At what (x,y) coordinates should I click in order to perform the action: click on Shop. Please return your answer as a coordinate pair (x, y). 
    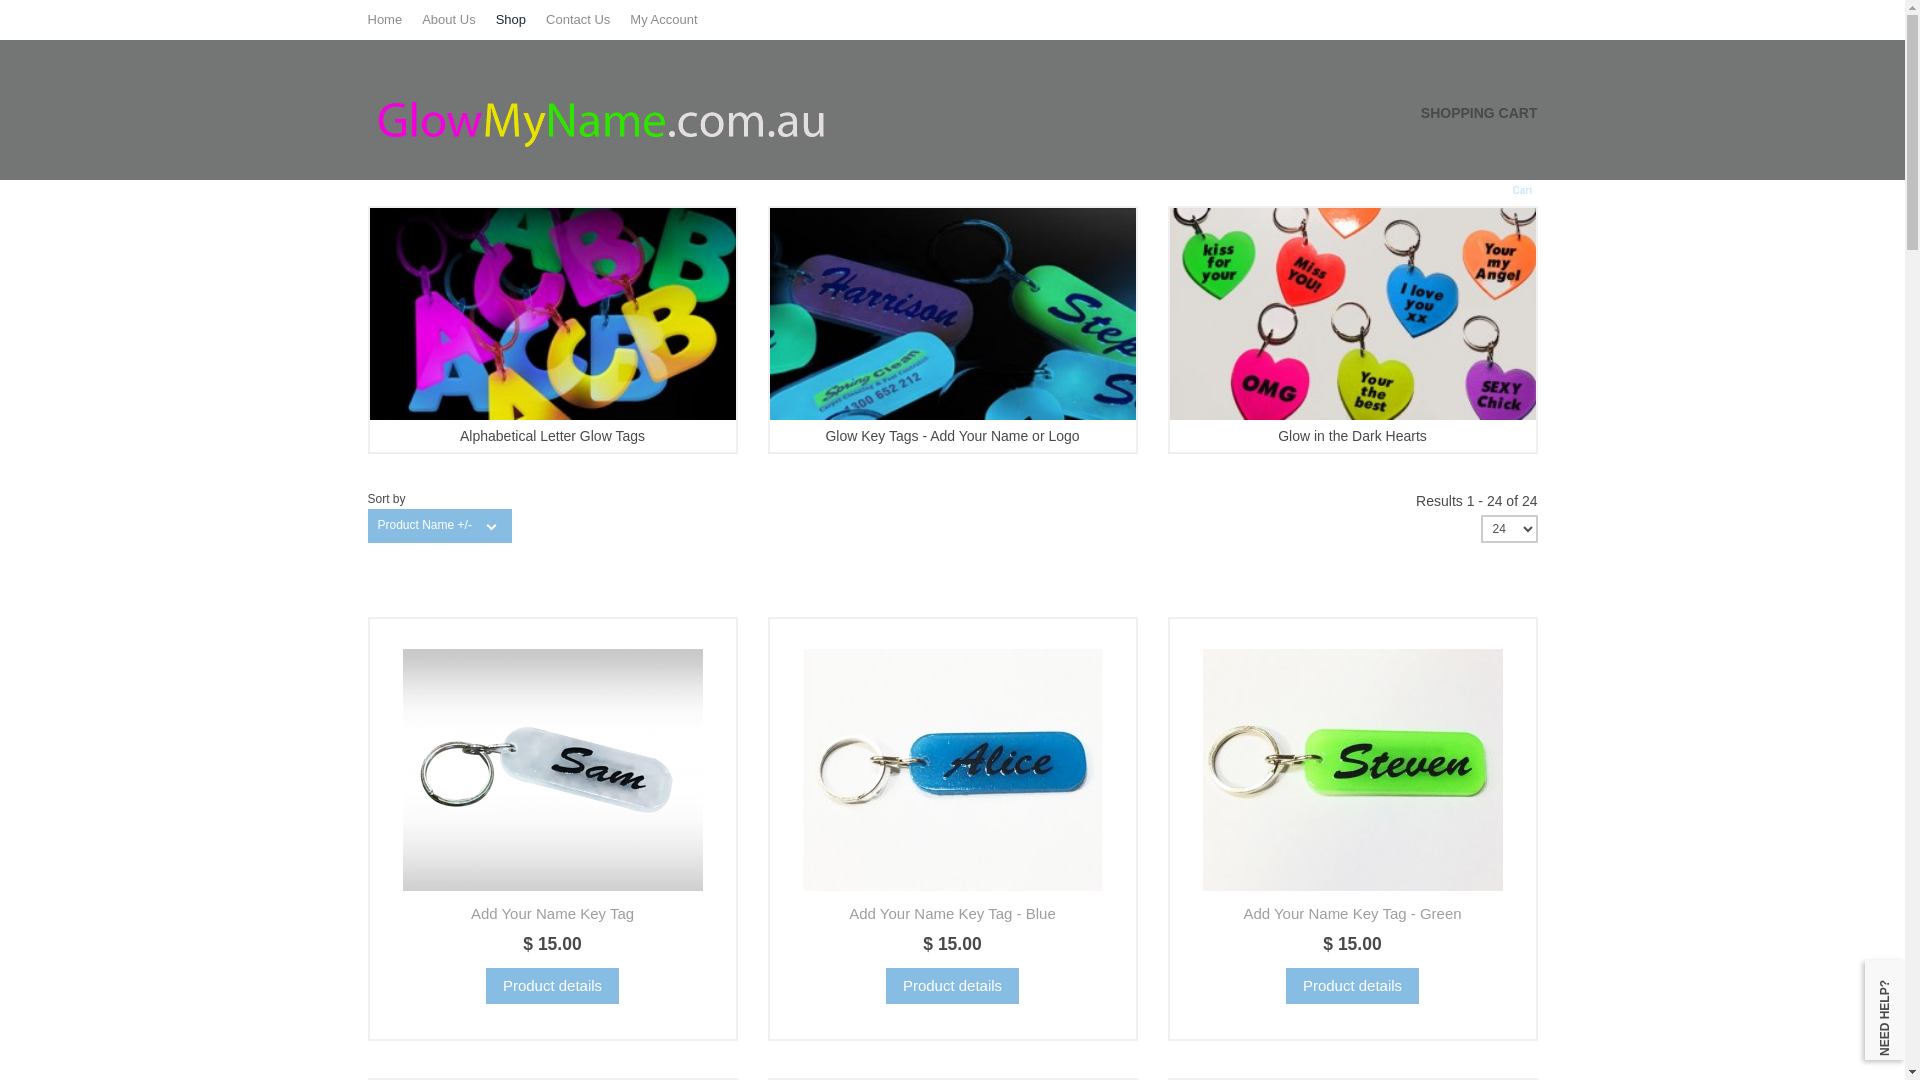
    Looking at the image, I should click on (521, 20).